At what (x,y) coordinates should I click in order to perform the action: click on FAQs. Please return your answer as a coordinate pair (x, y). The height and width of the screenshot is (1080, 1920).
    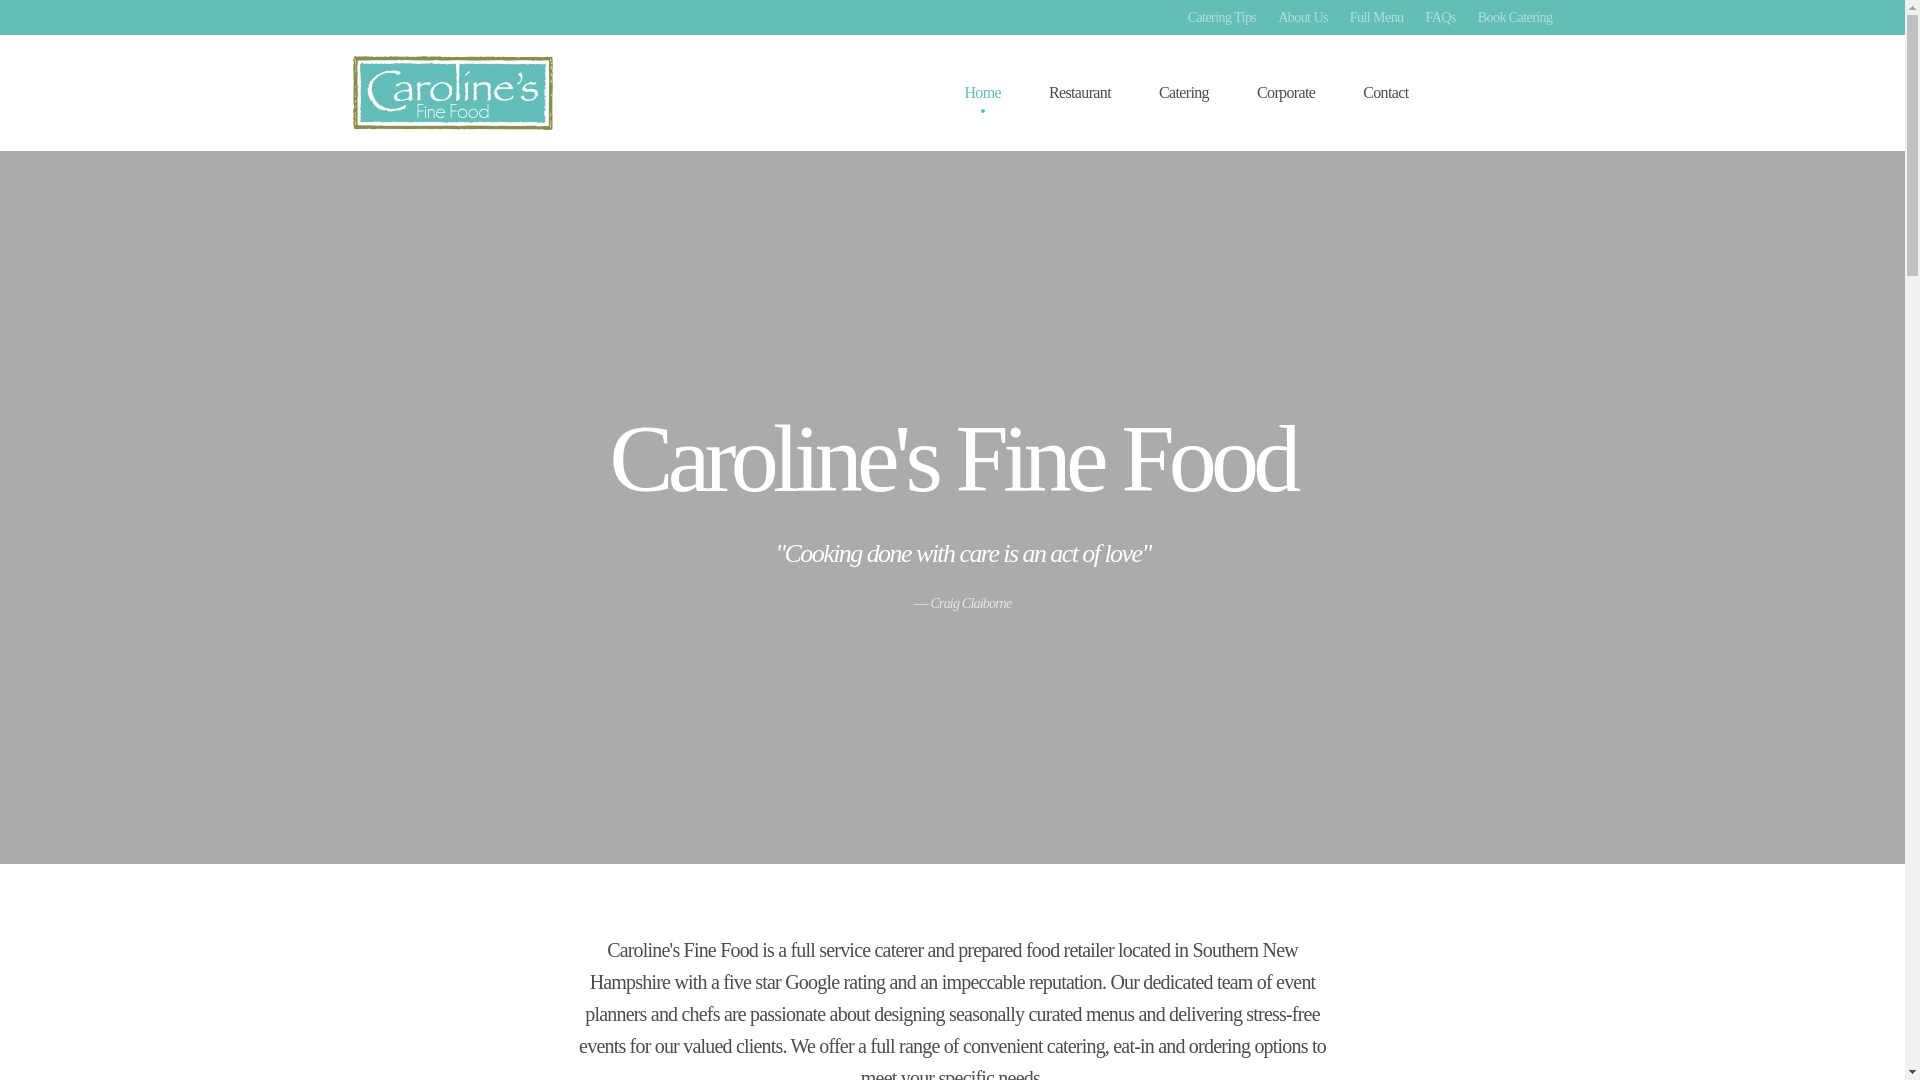
    Looking at the image, I should click on (1440, 18).